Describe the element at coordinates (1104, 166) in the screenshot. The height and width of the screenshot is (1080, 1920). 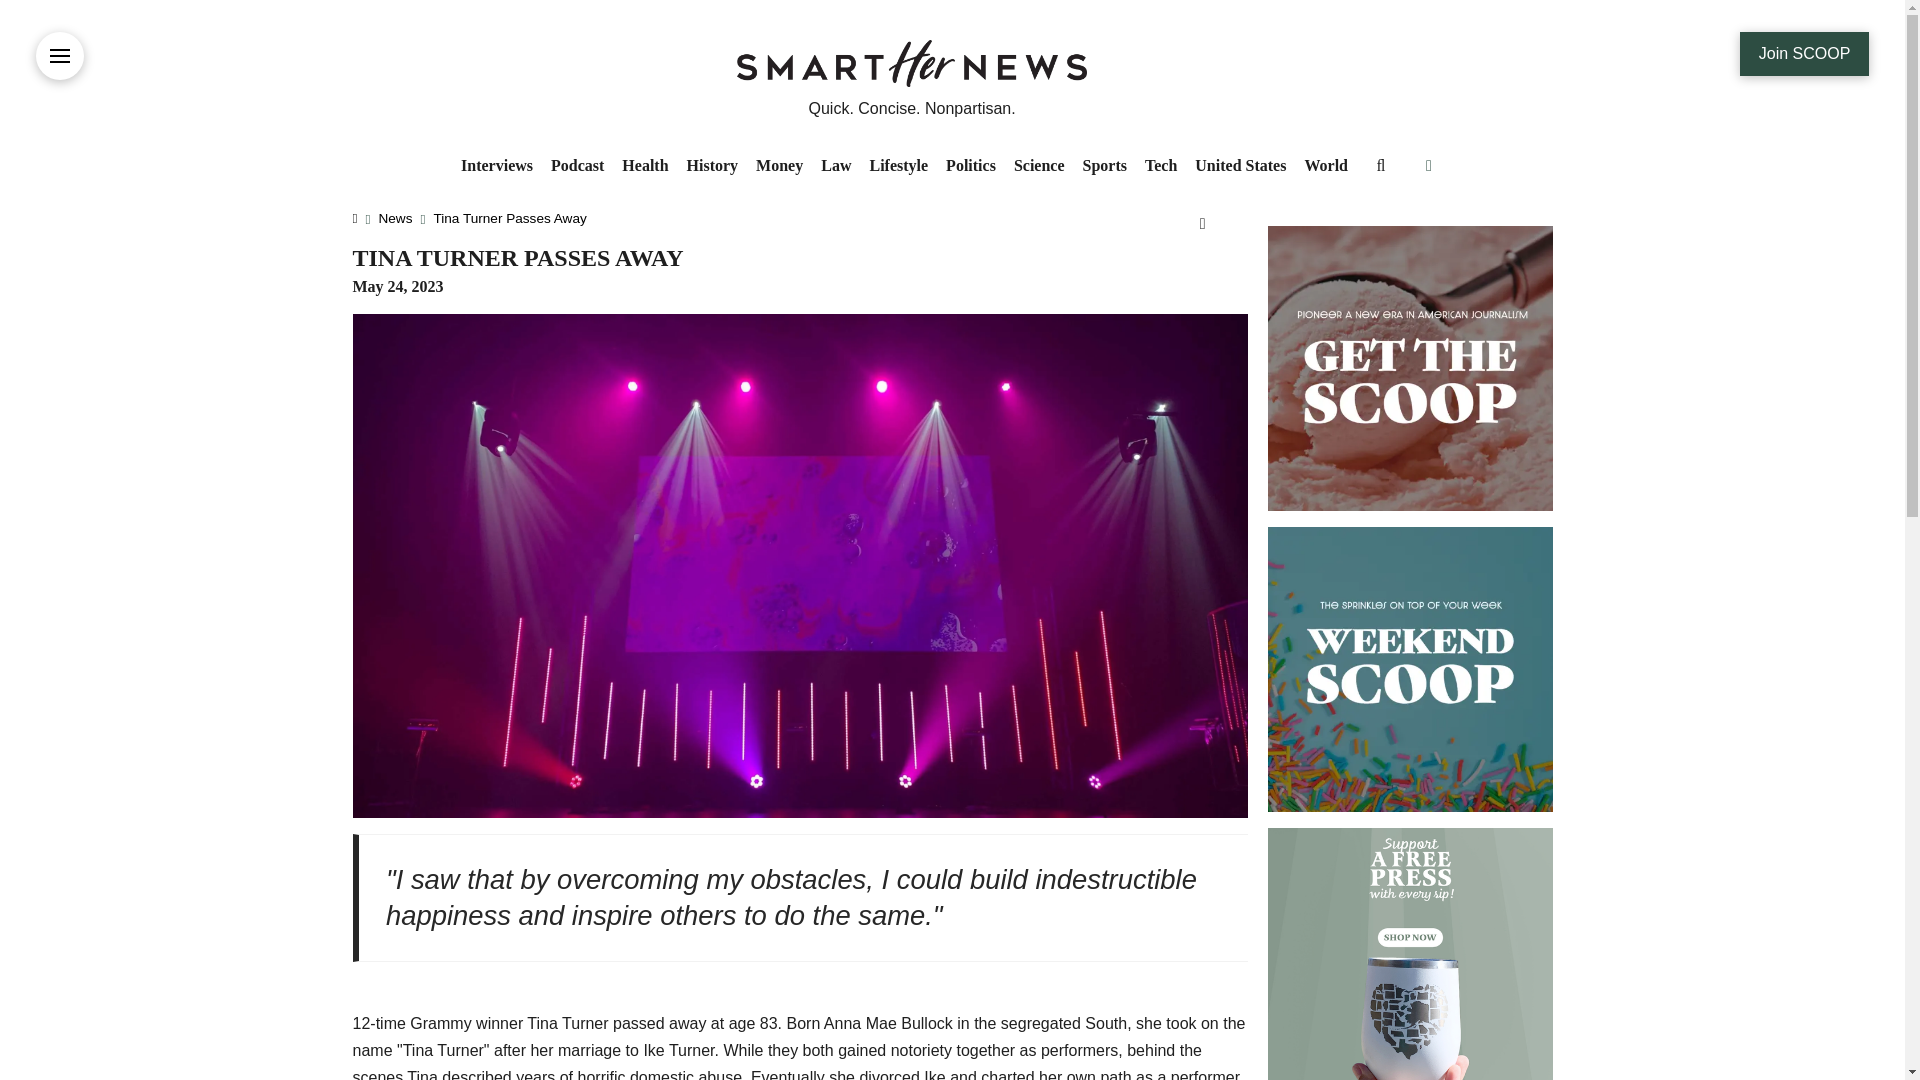
I see `Sports` at that location.